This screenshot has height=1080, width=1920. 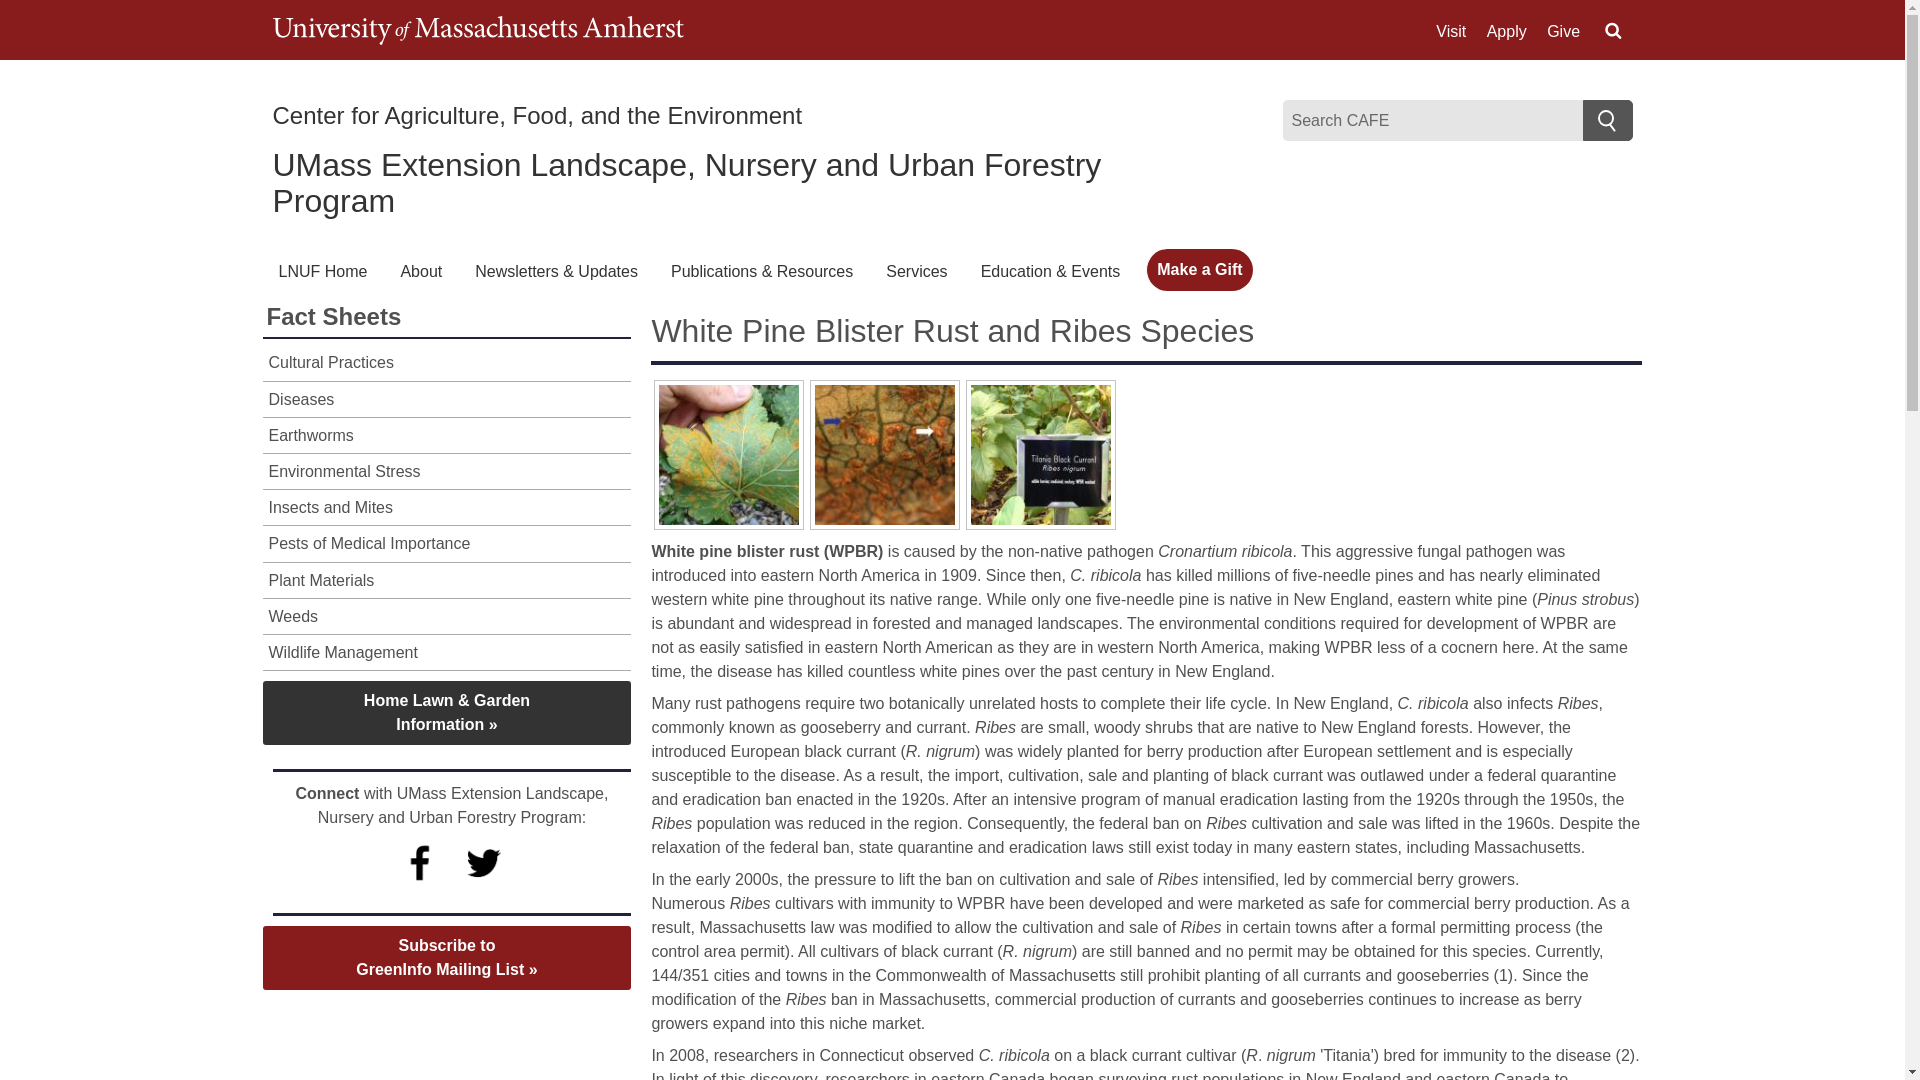 What do you see at coordinates (916, 272) in the screenshot?
I see `Services` at bounding box center [916, 272].